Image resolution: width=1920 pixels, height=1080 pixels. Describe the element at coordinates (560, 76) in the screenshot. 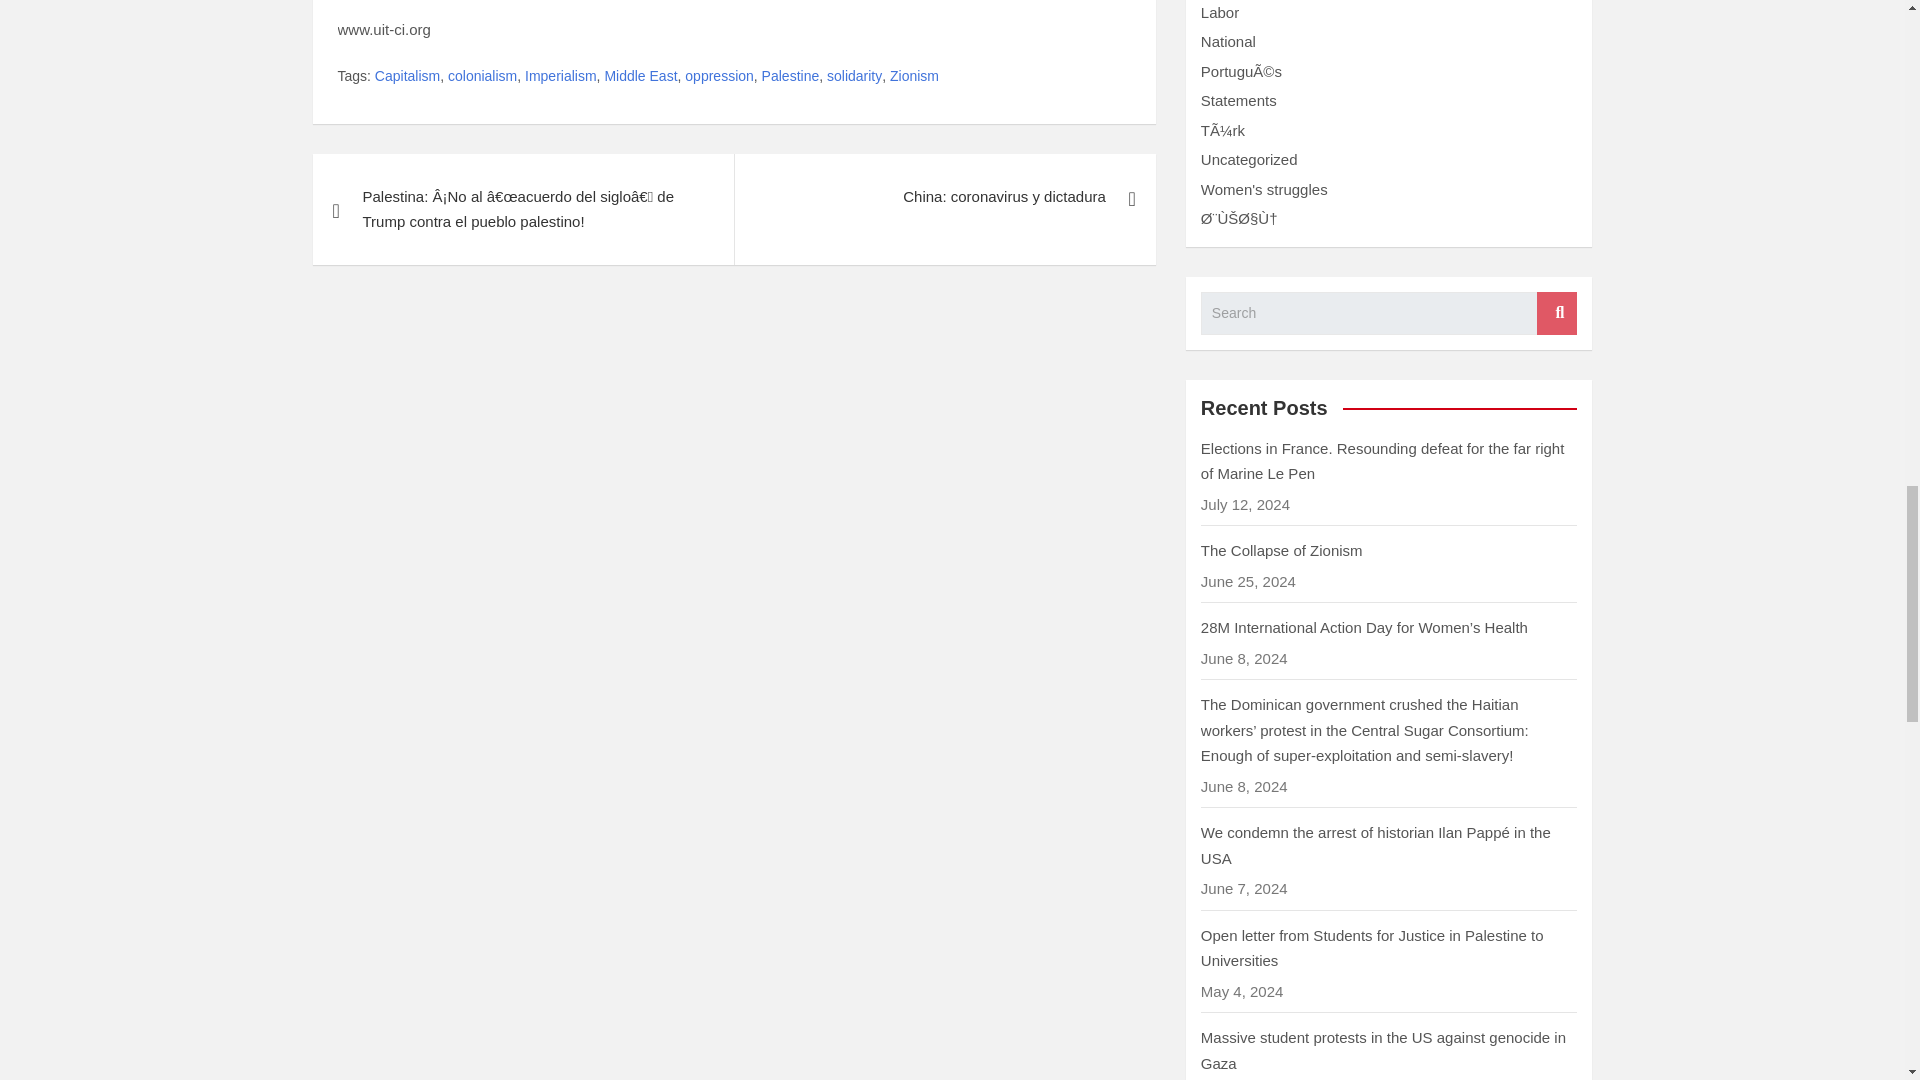

I see `Imperialism` at that location.